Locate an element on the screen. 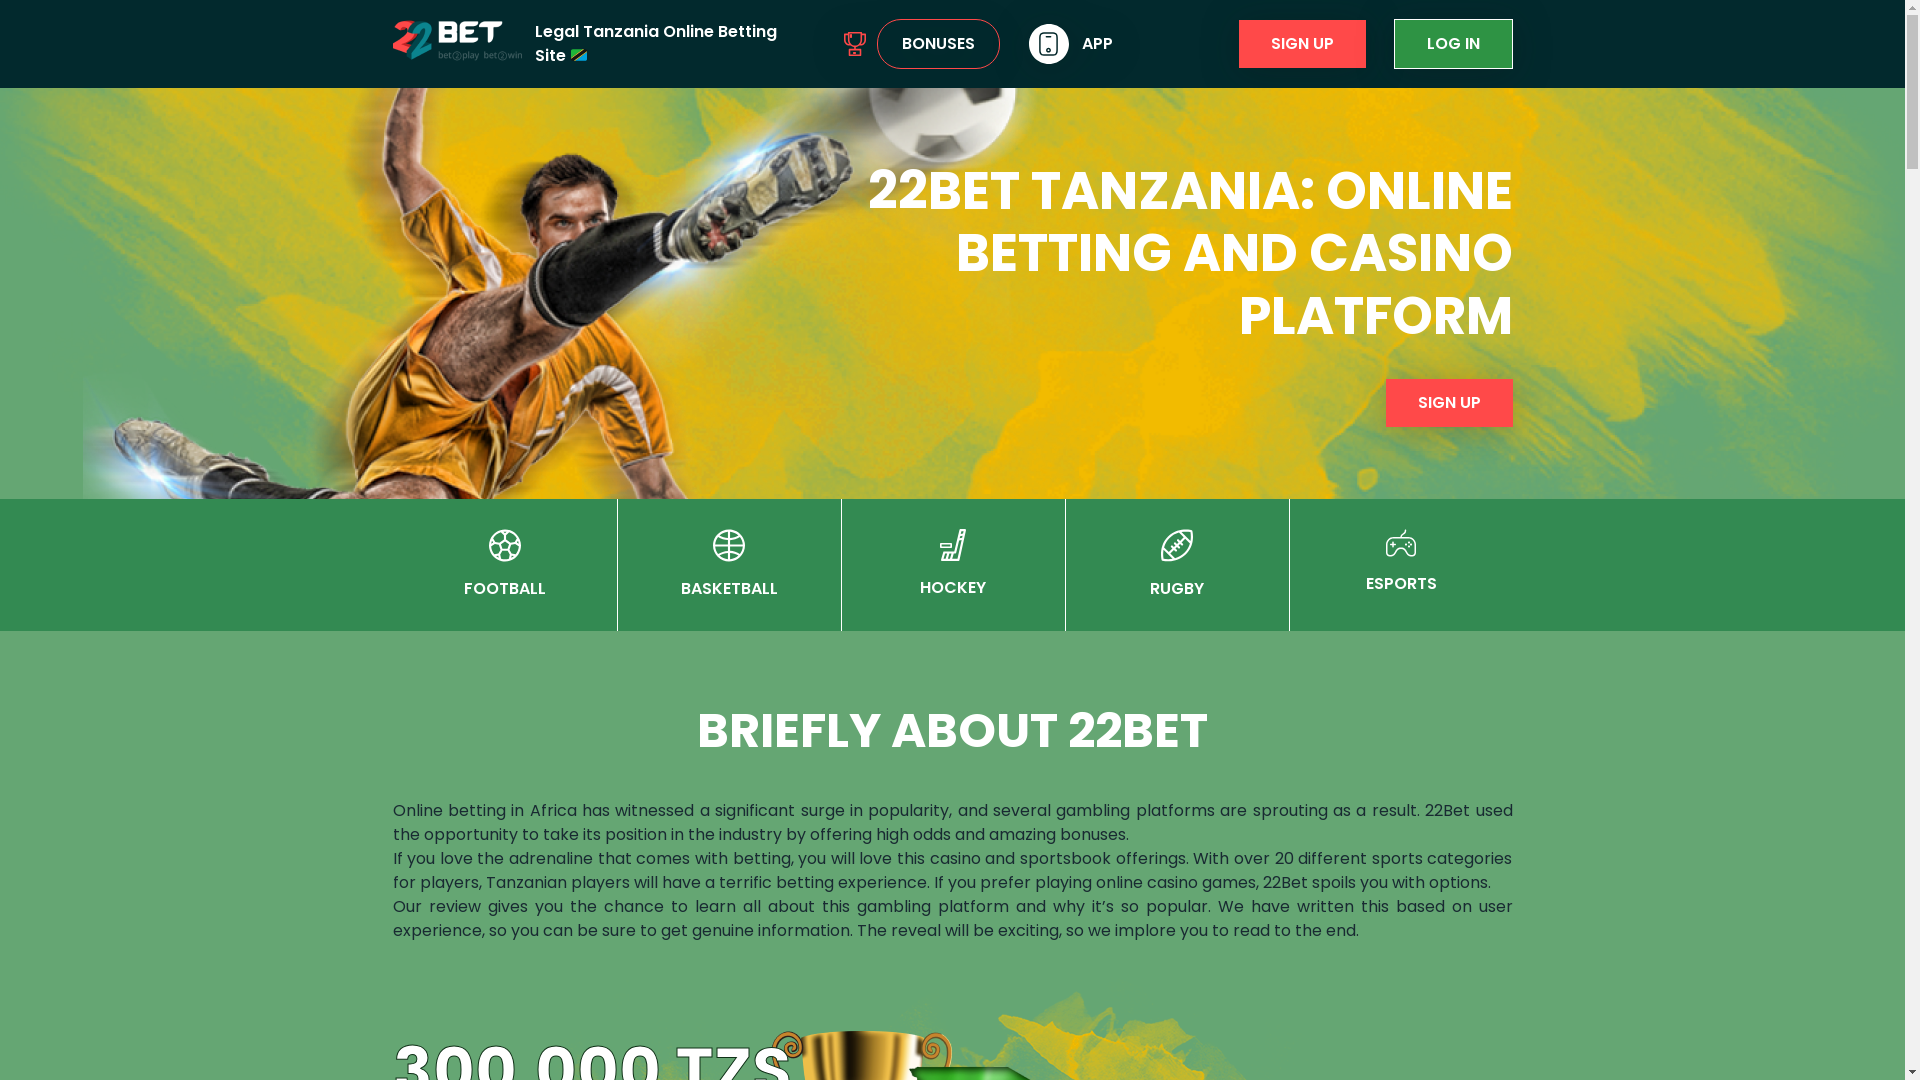 The image size is (1920, 1080). BASKETBALL is located at coordinates (728, 588).